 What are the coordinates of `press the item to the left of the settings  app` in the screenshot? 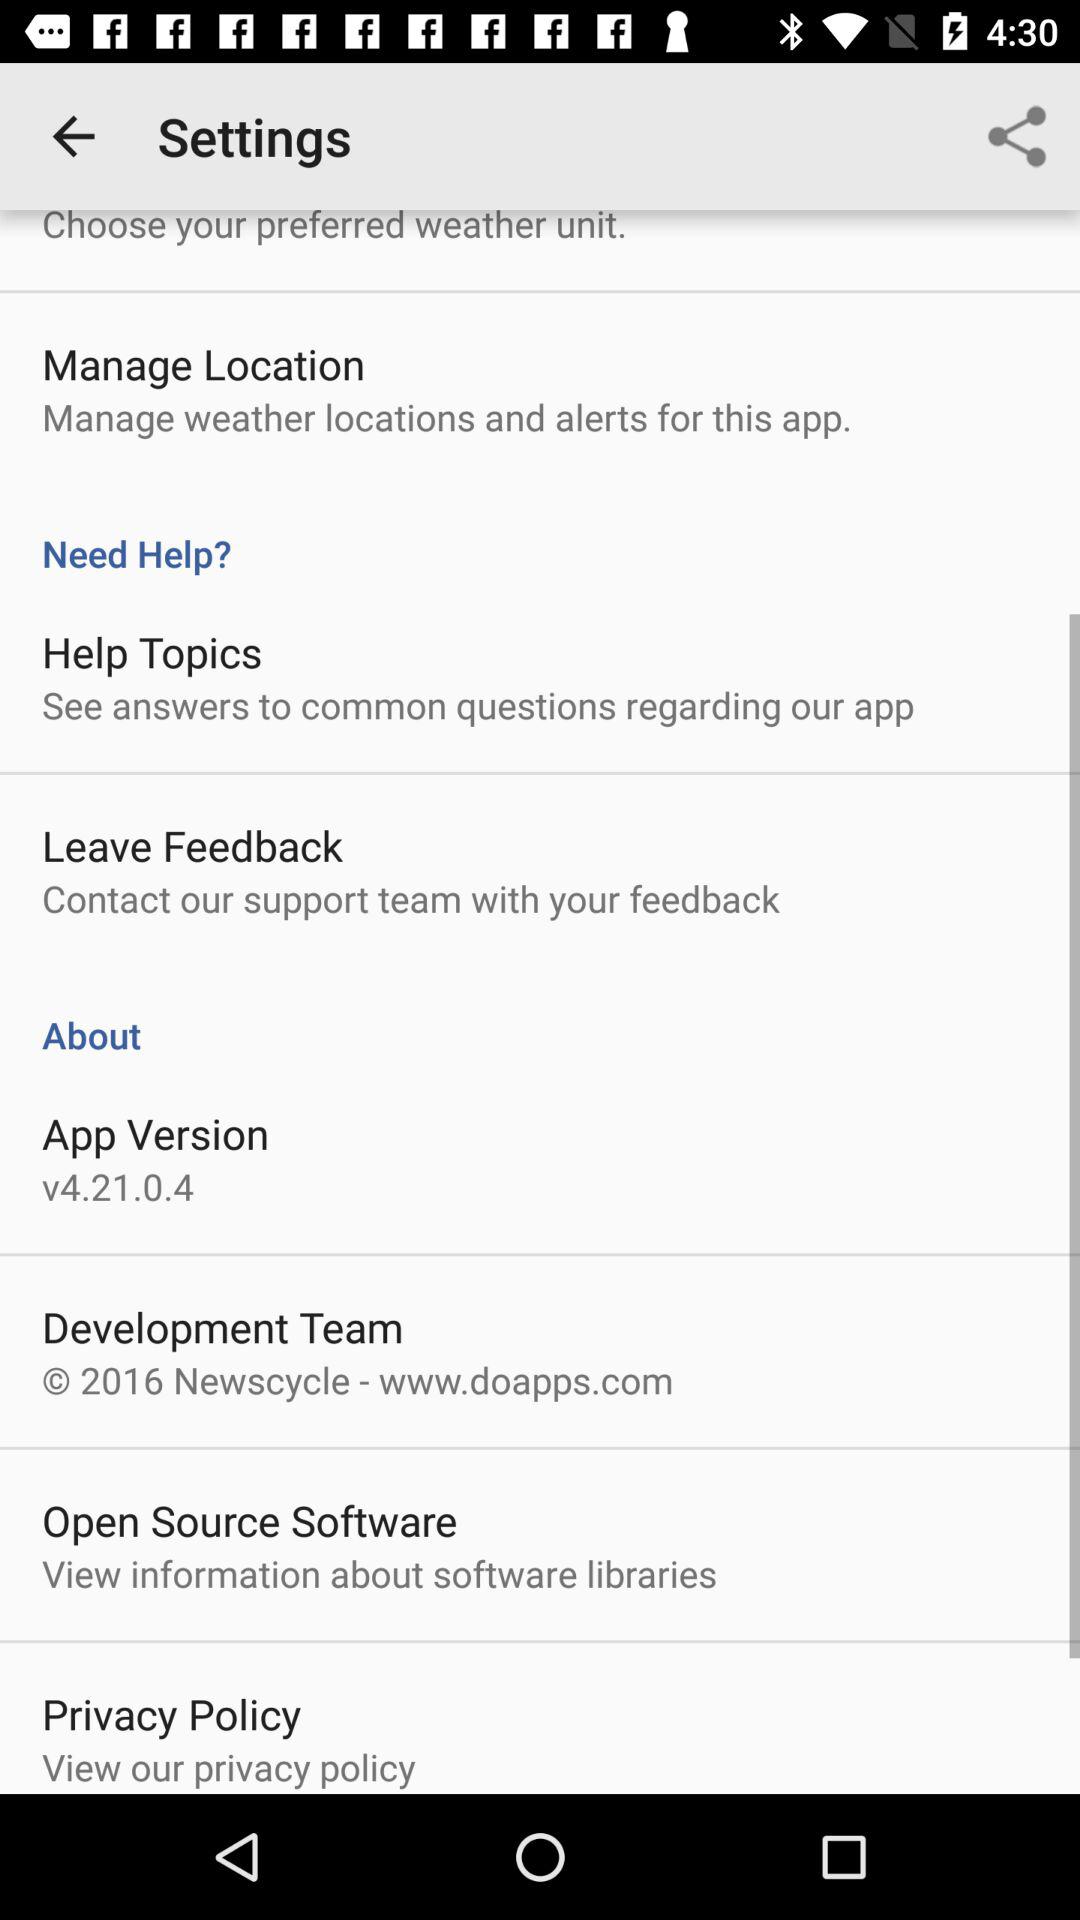 It's located at (73, 136).